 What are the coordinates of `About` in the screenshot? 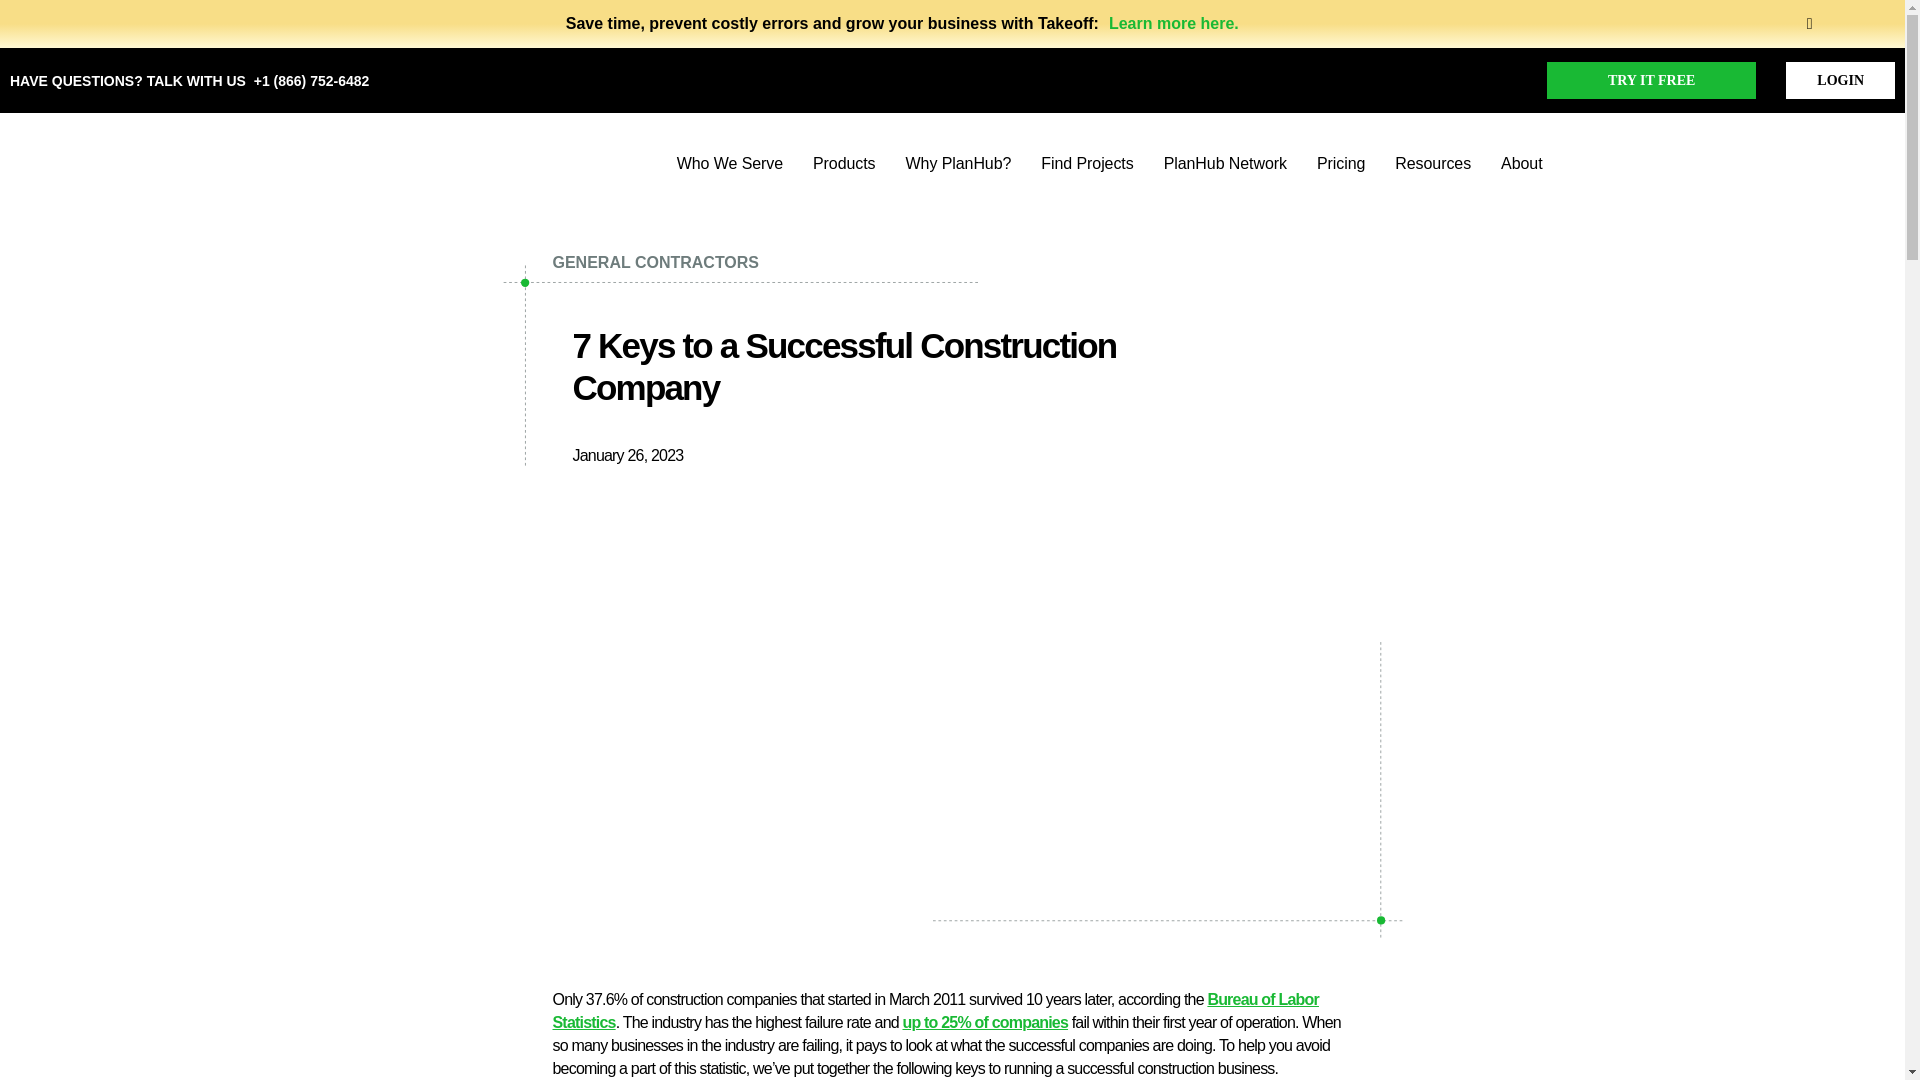 It's located at (1521, 164).